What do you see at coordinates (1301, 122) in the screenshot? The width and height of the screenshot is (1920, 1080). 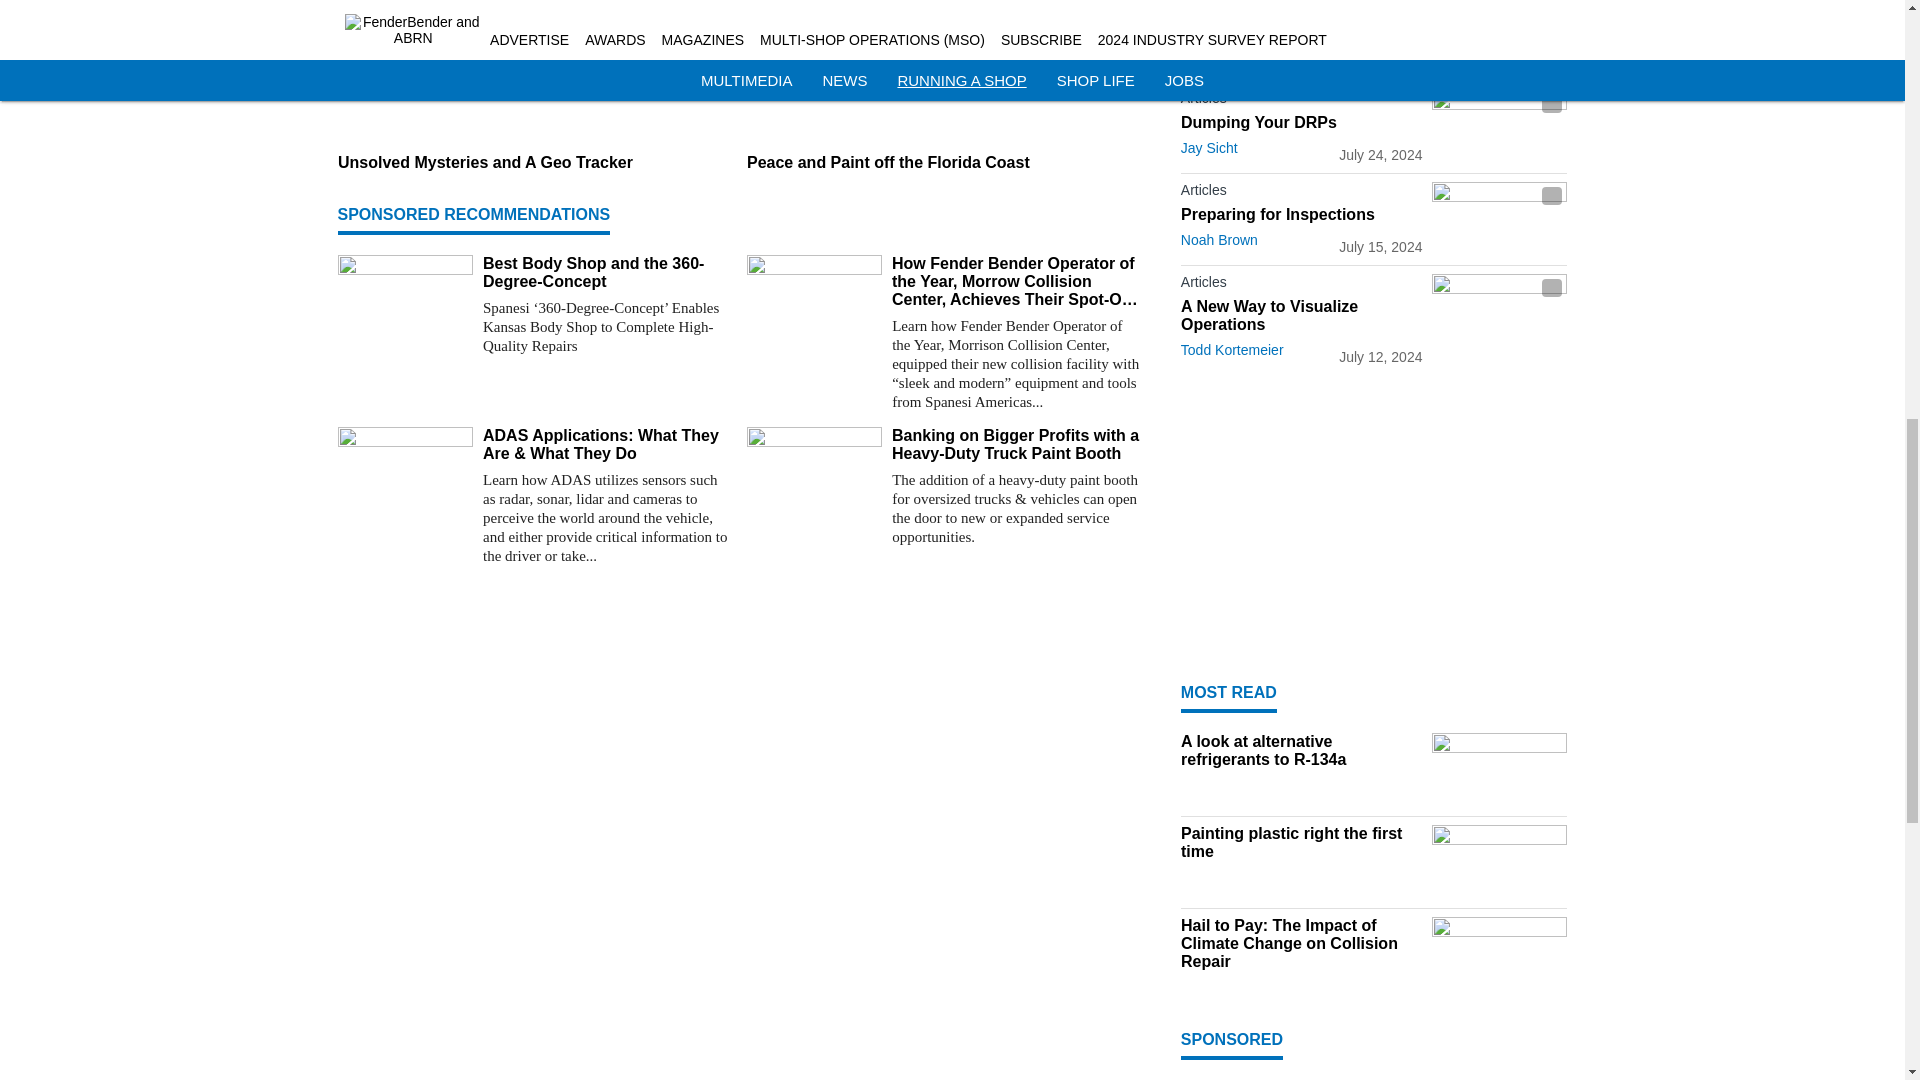 I see `Dumping Your DRPs` at bounding box center [1301, 122].